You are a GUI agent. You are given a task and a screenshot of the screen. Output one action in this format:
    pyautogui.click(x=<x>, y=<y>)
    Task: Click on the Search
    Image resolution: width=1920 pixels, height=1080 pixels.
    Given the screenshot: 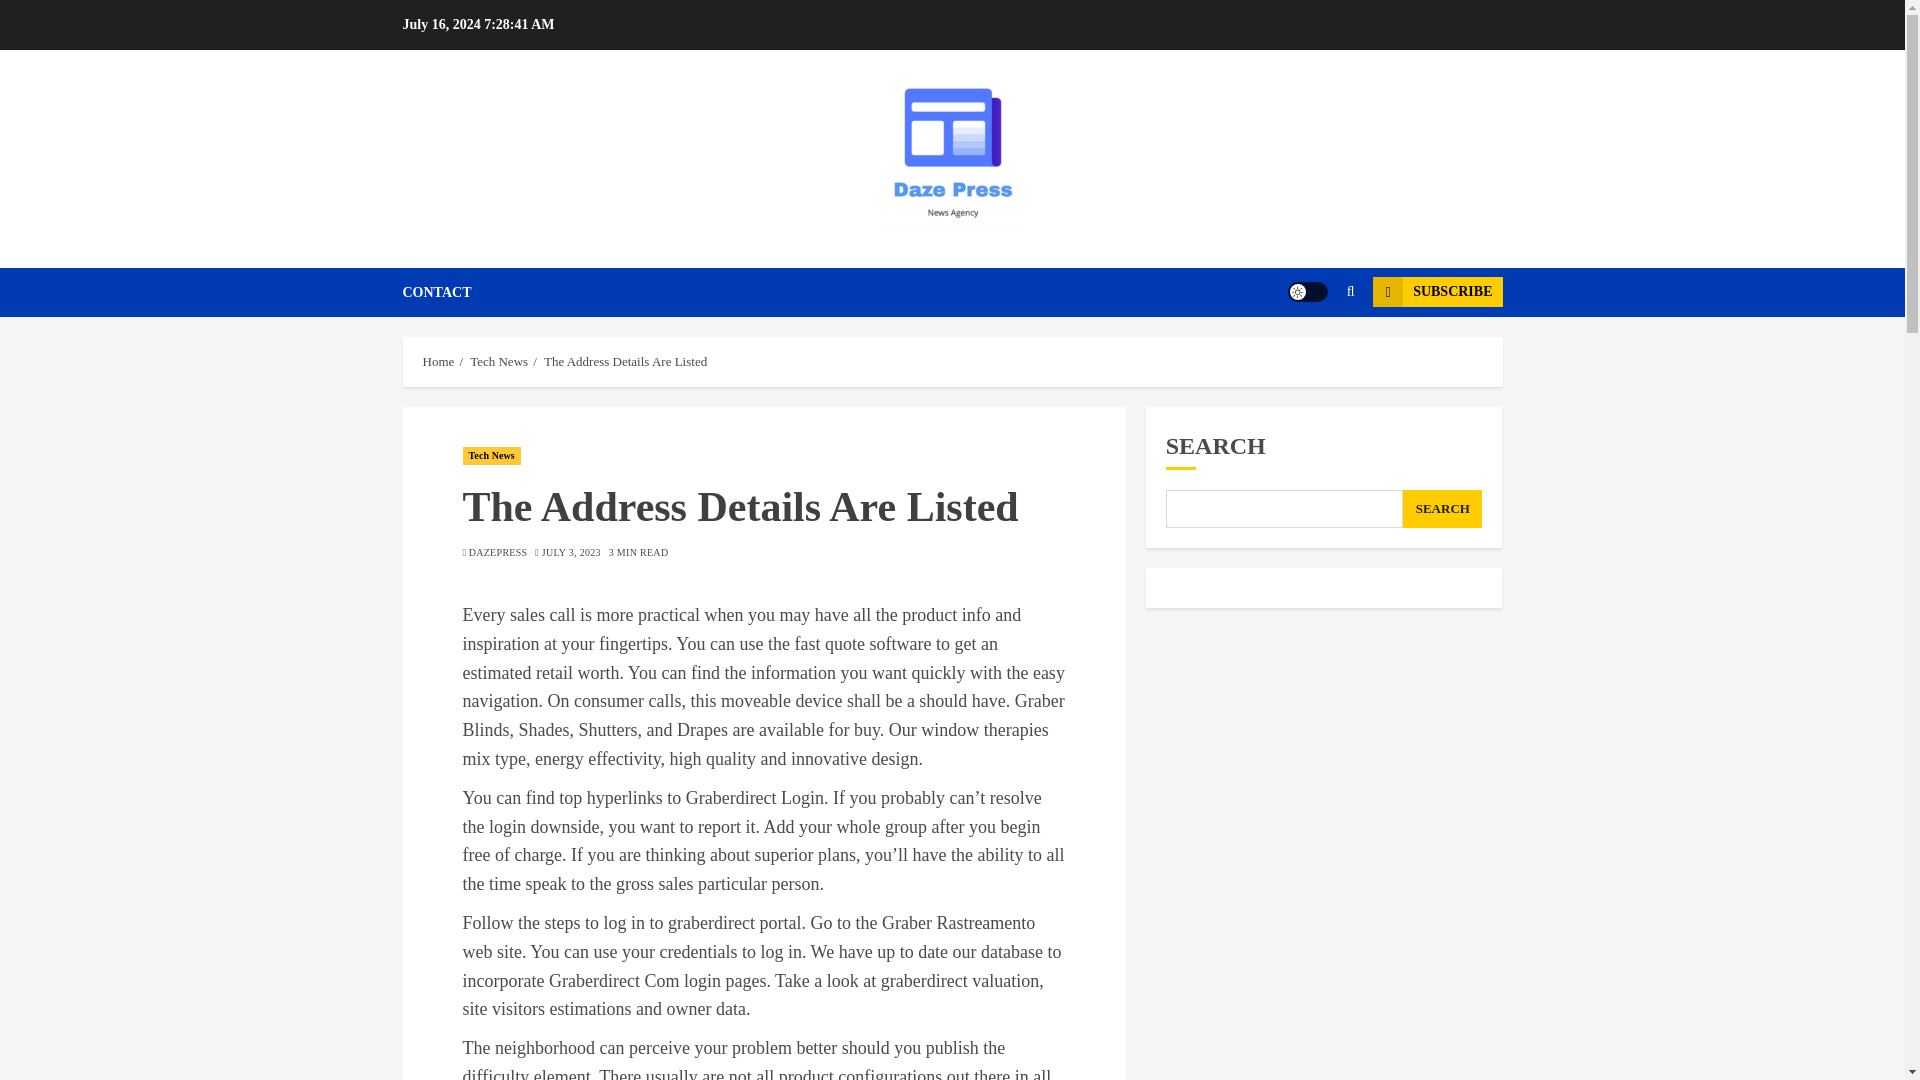 What is the action you would take?
    pyautogui.click(x=1312, y=352)
    